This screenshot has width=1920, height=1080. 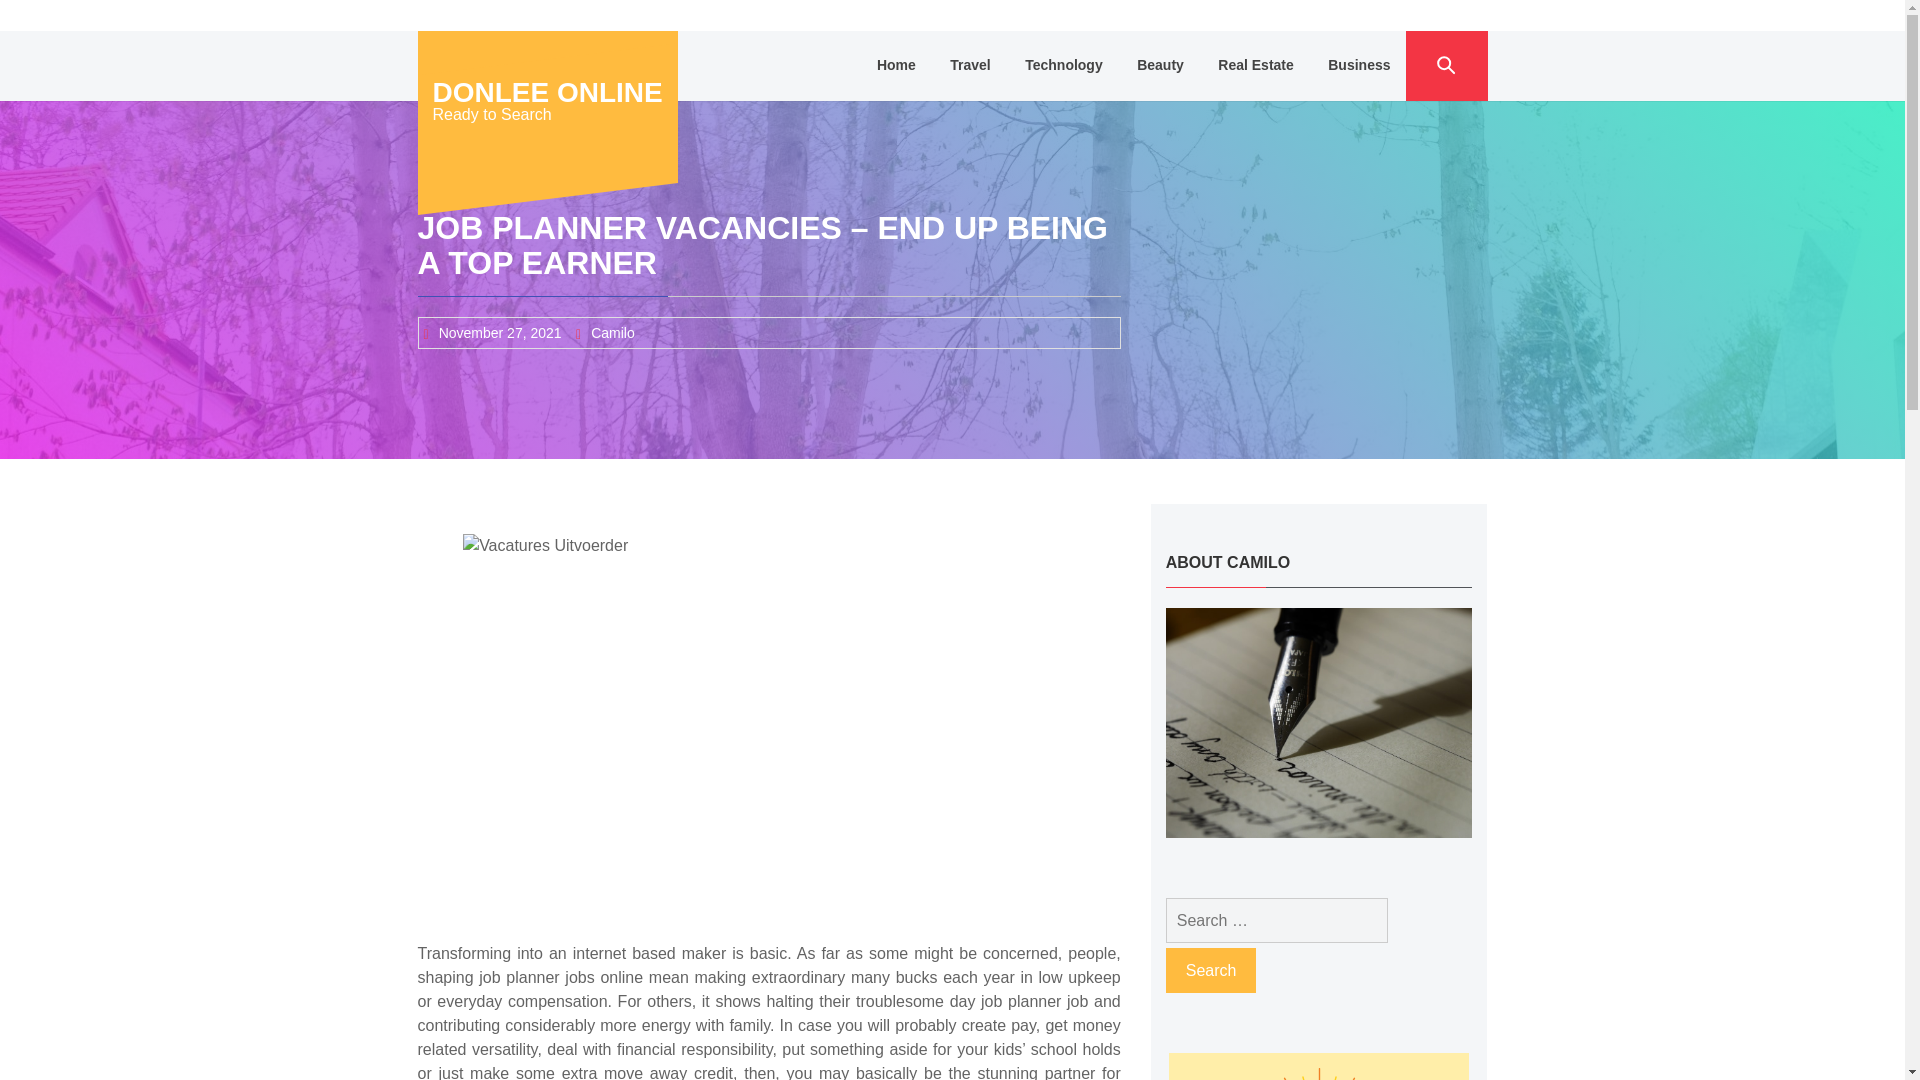 What do you see at coordinates (970, 66) in the screenshot?
I see `Travel` at bounding box center [970, 66].